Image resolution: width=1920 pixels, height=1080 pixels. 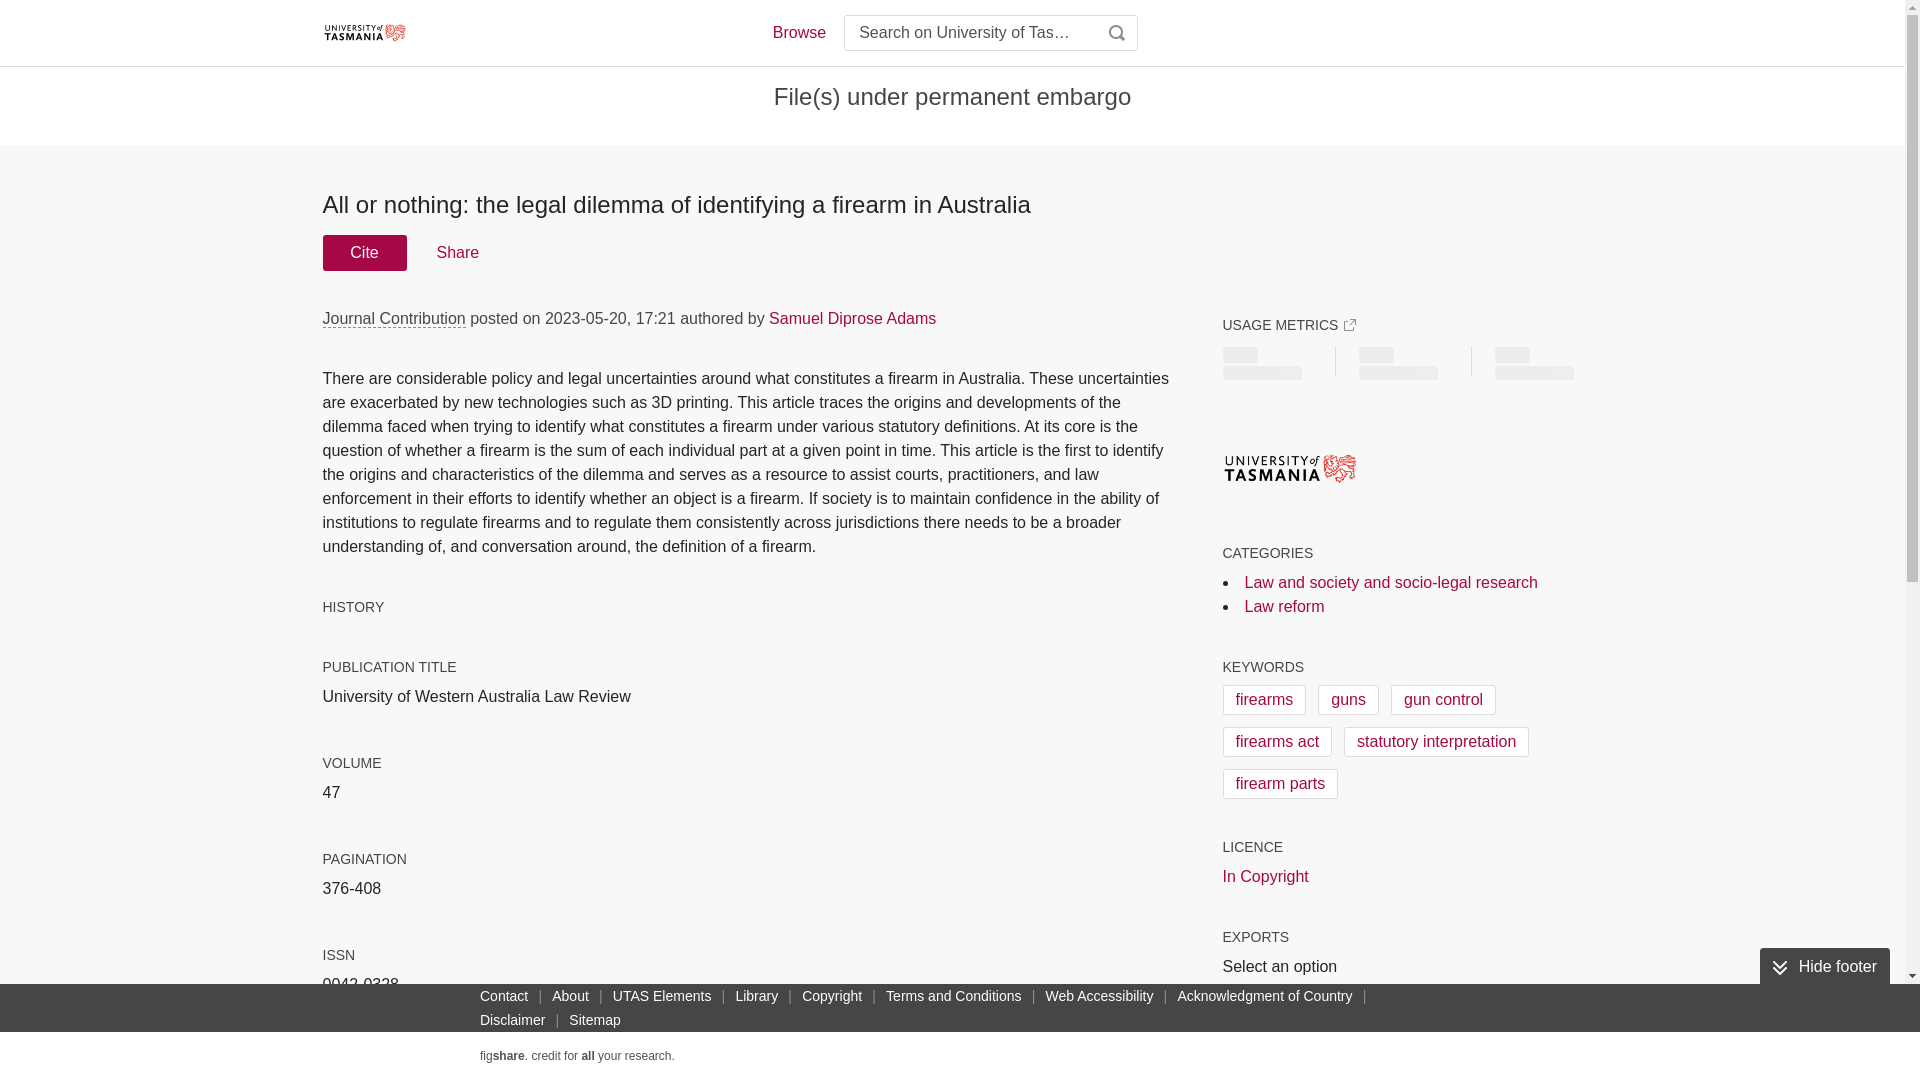 What do you see at coordinates (756, 995) in the screenshot?
I see `Library` at bounding box center [756, 995].